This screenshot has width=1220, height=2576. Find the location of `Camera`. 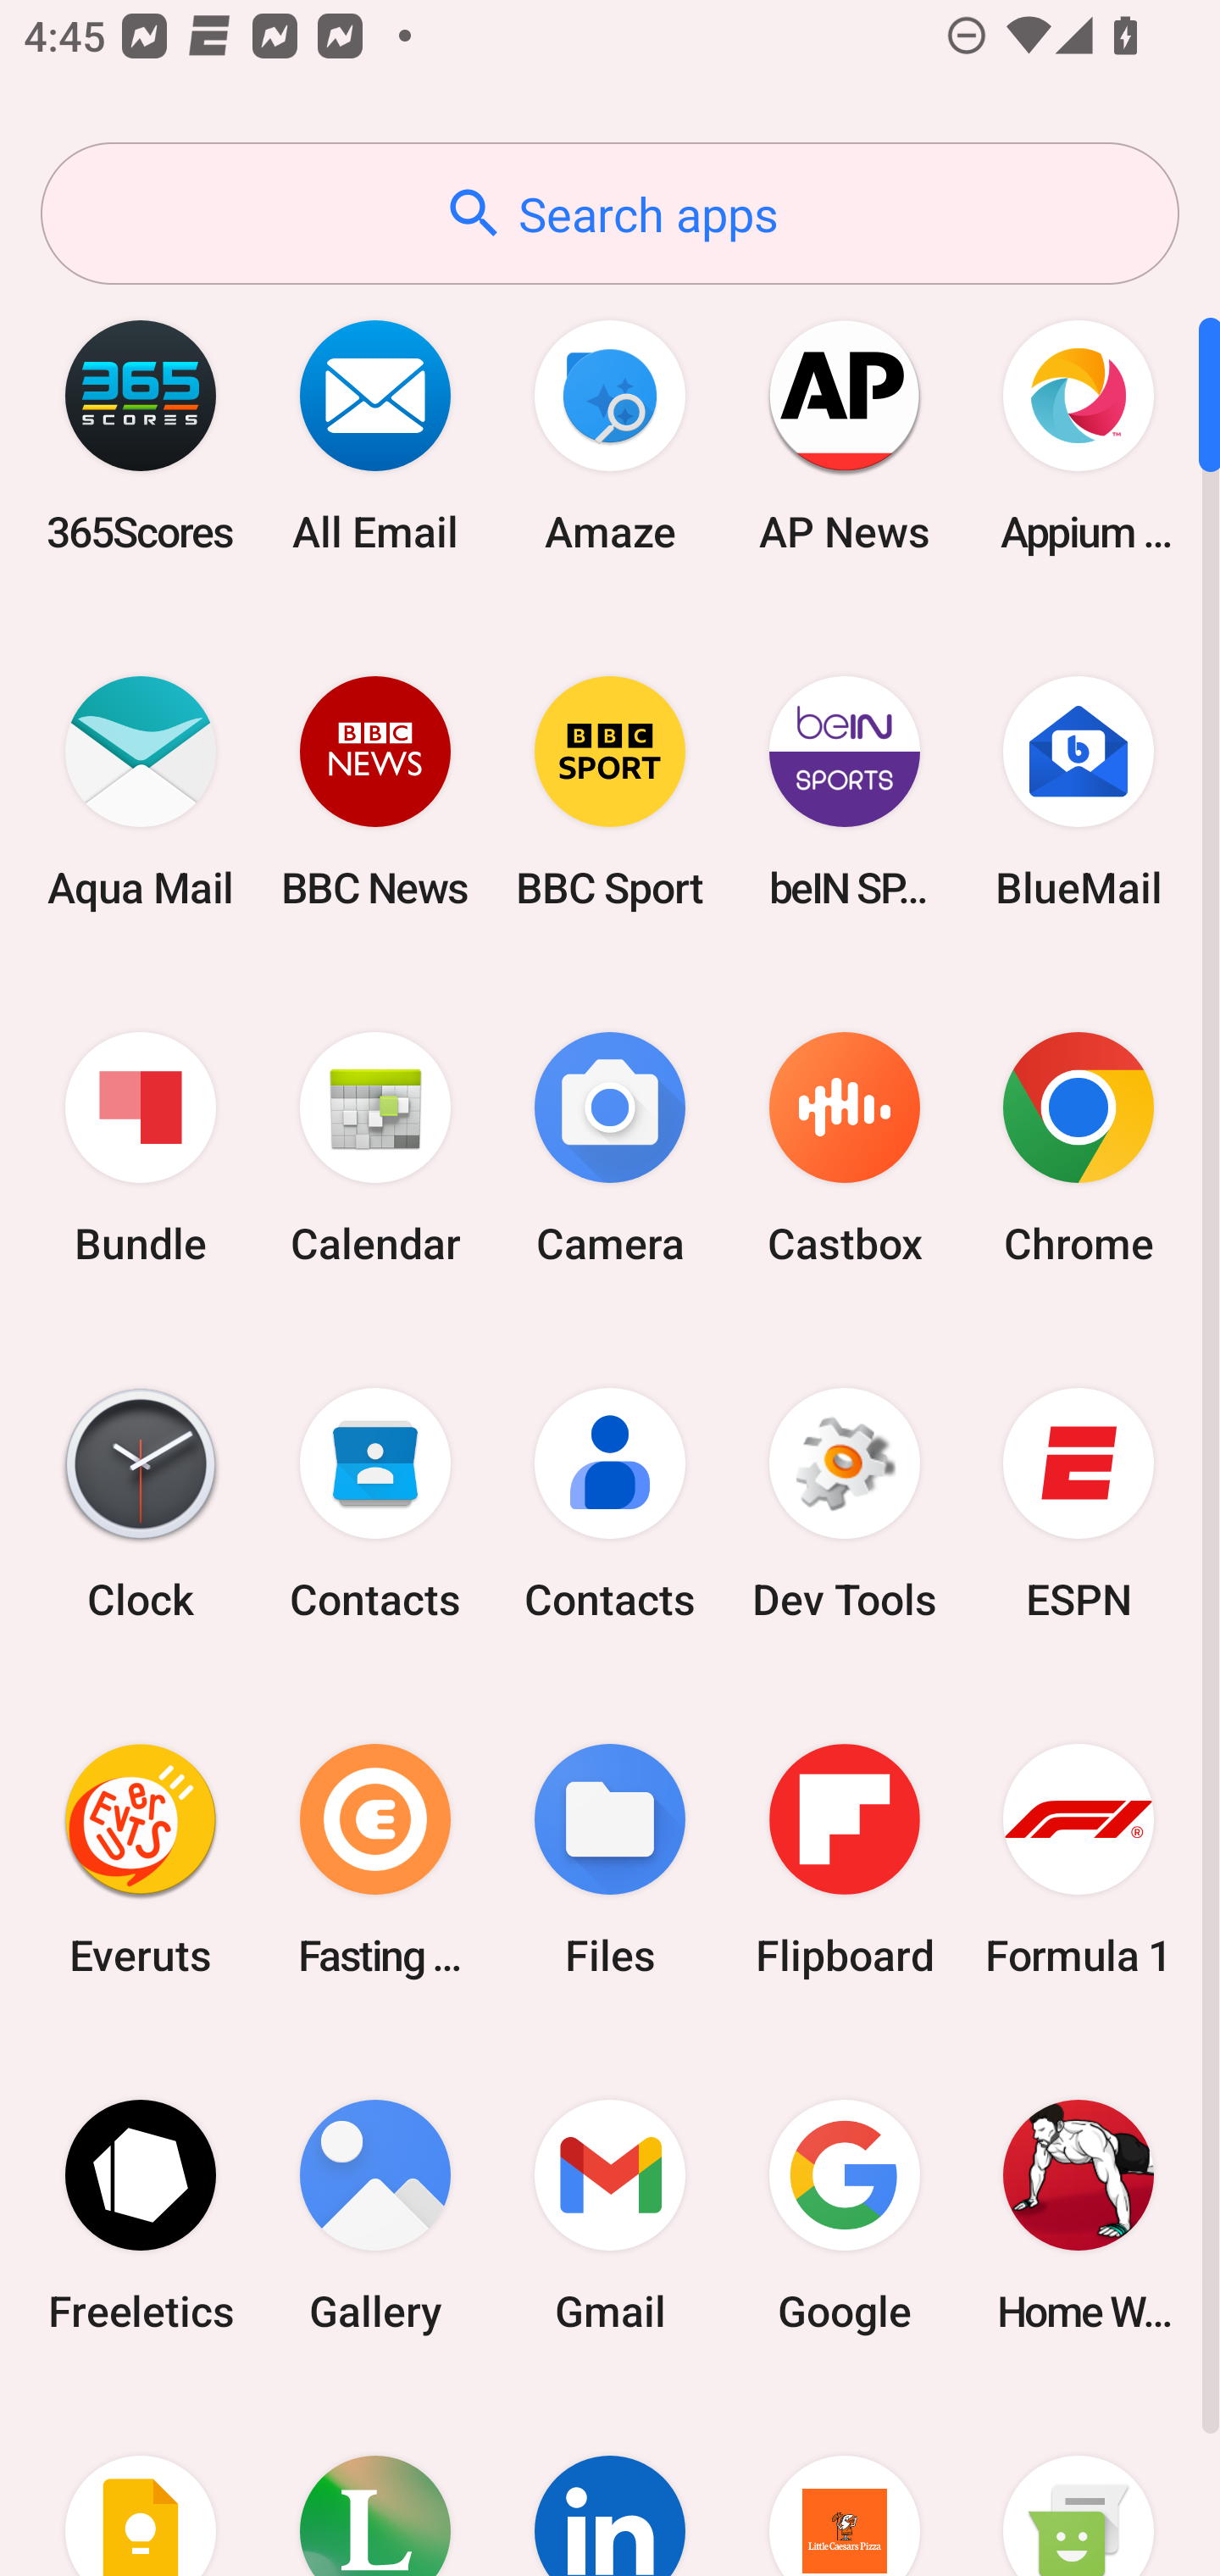

Camera is located at coordinates (610, 1149).